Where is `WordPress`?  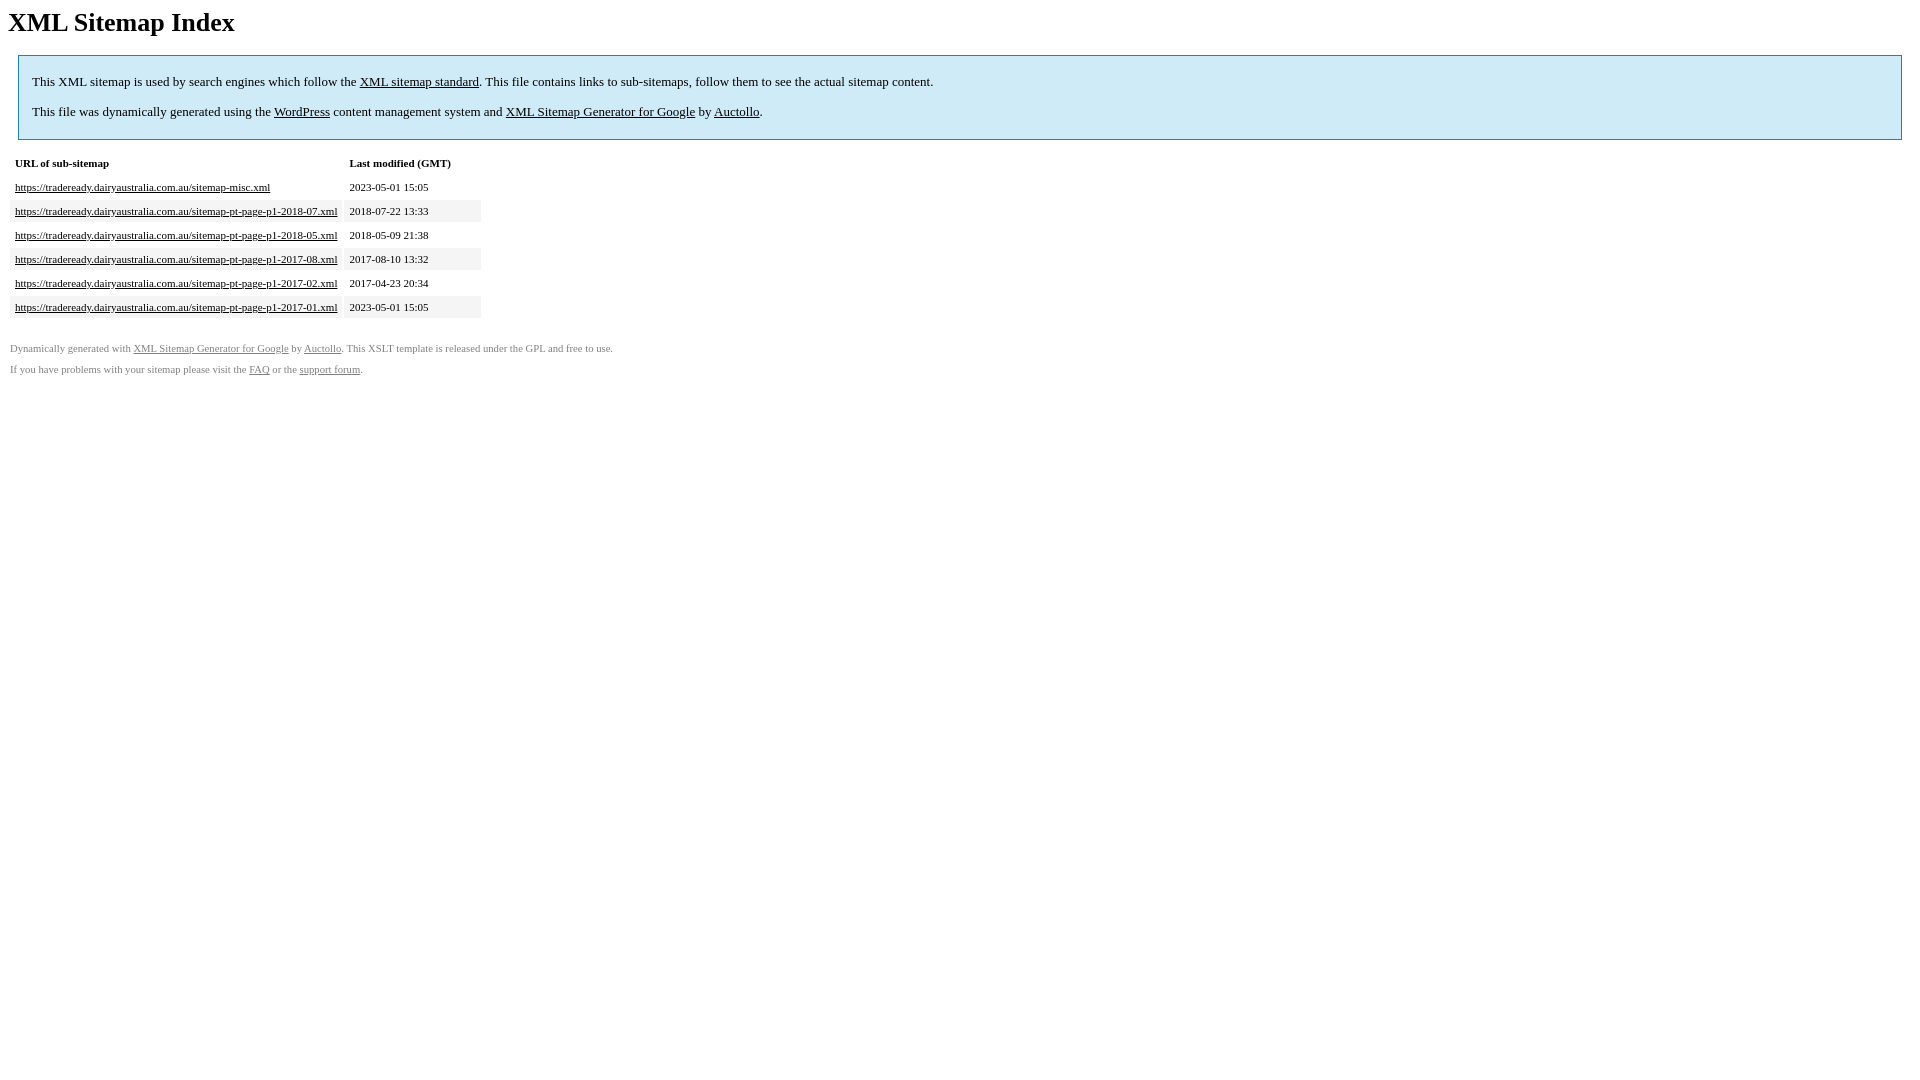 WordPress is located at coordinates (302, 112).